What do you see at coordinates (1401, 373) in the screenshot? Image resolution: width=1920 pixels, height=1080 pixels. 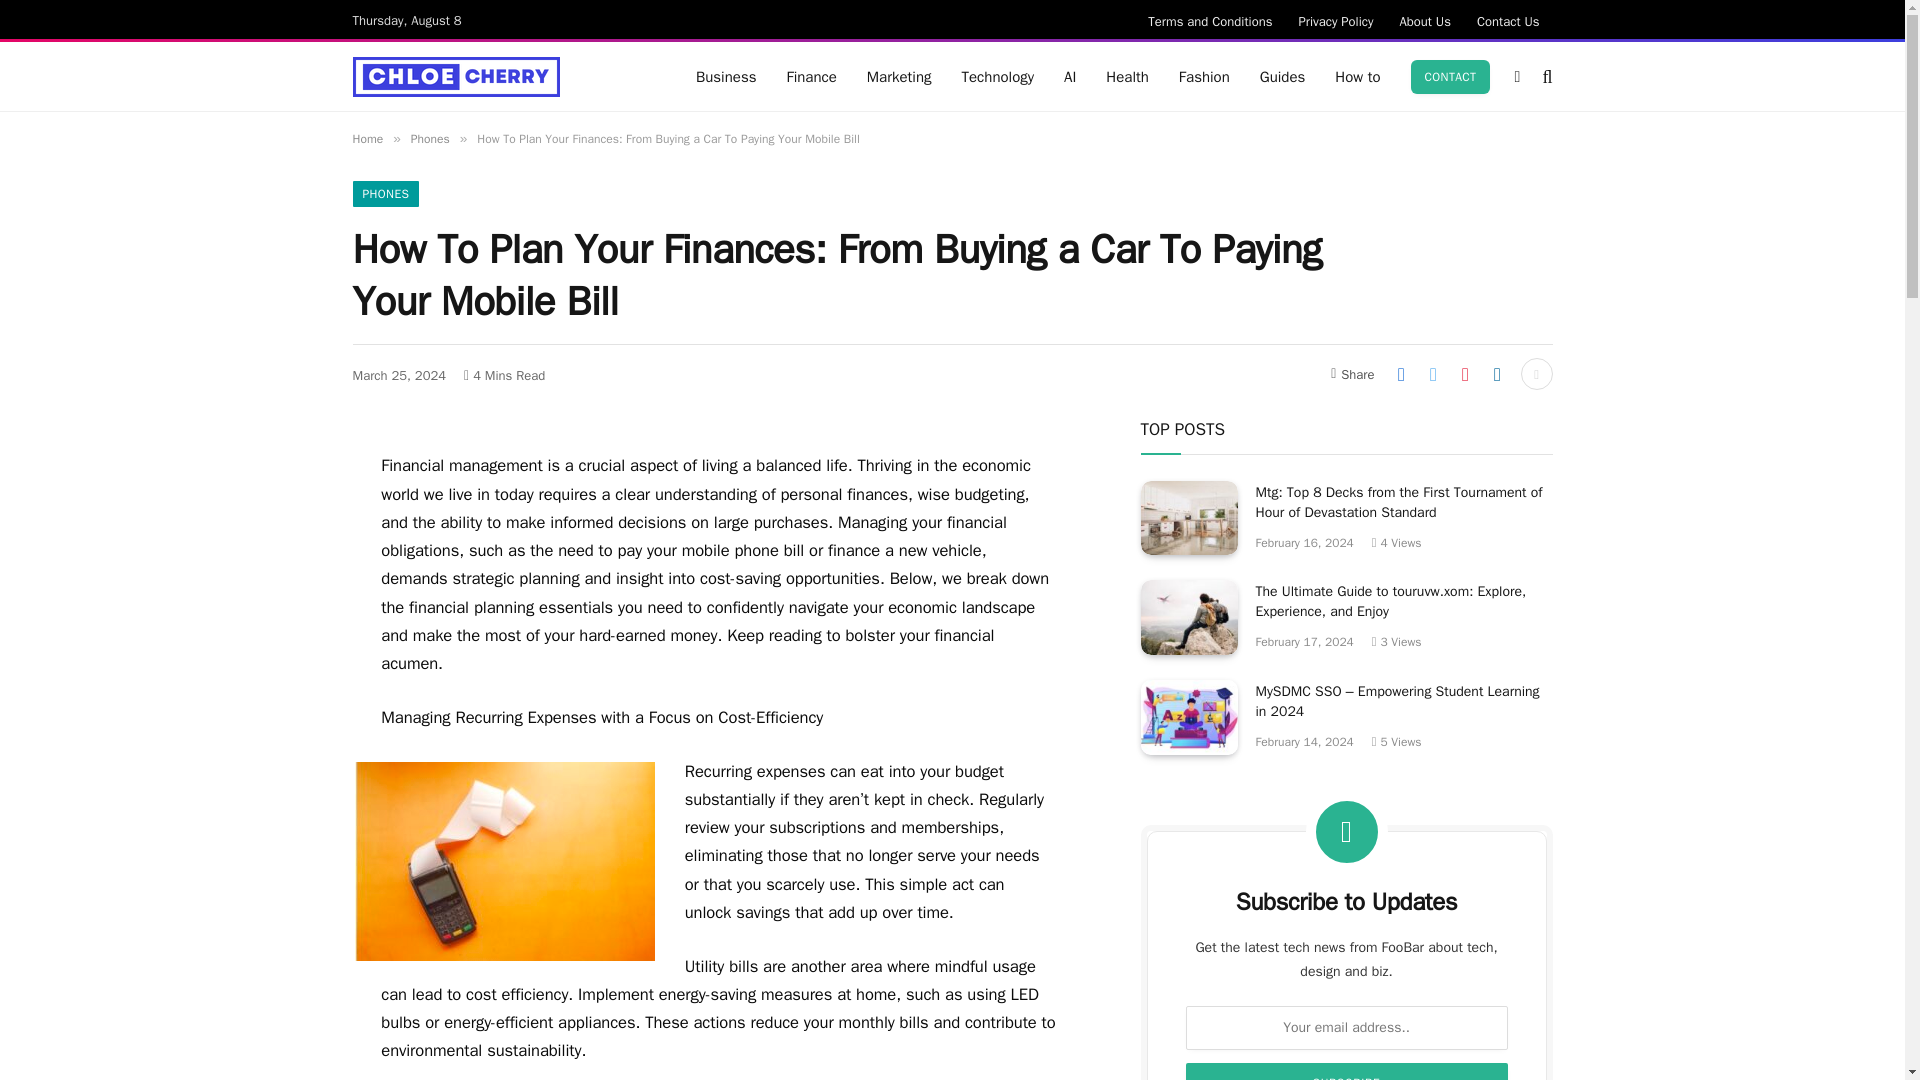 I see `Share on Facebook` at bounding box center [1401, 373].